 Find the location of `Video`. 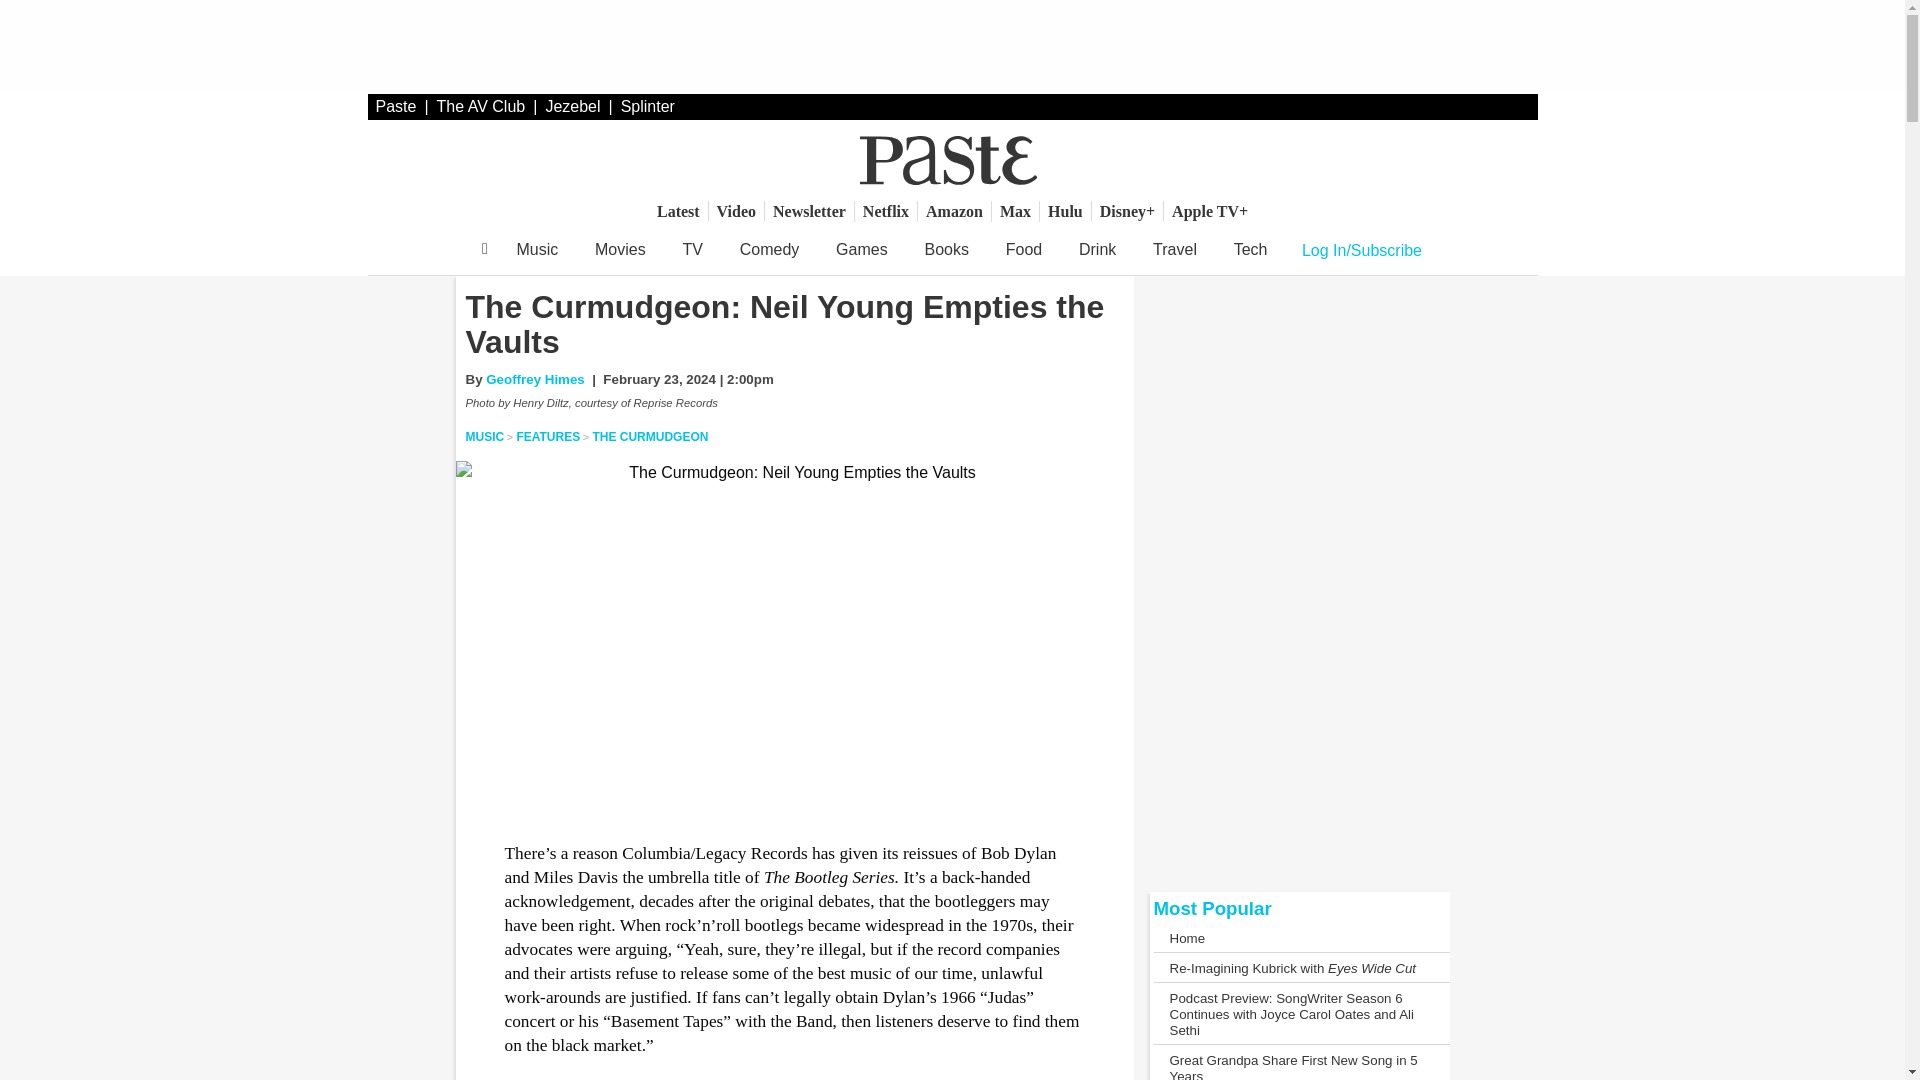

Video is located at coordinates (736, 211).